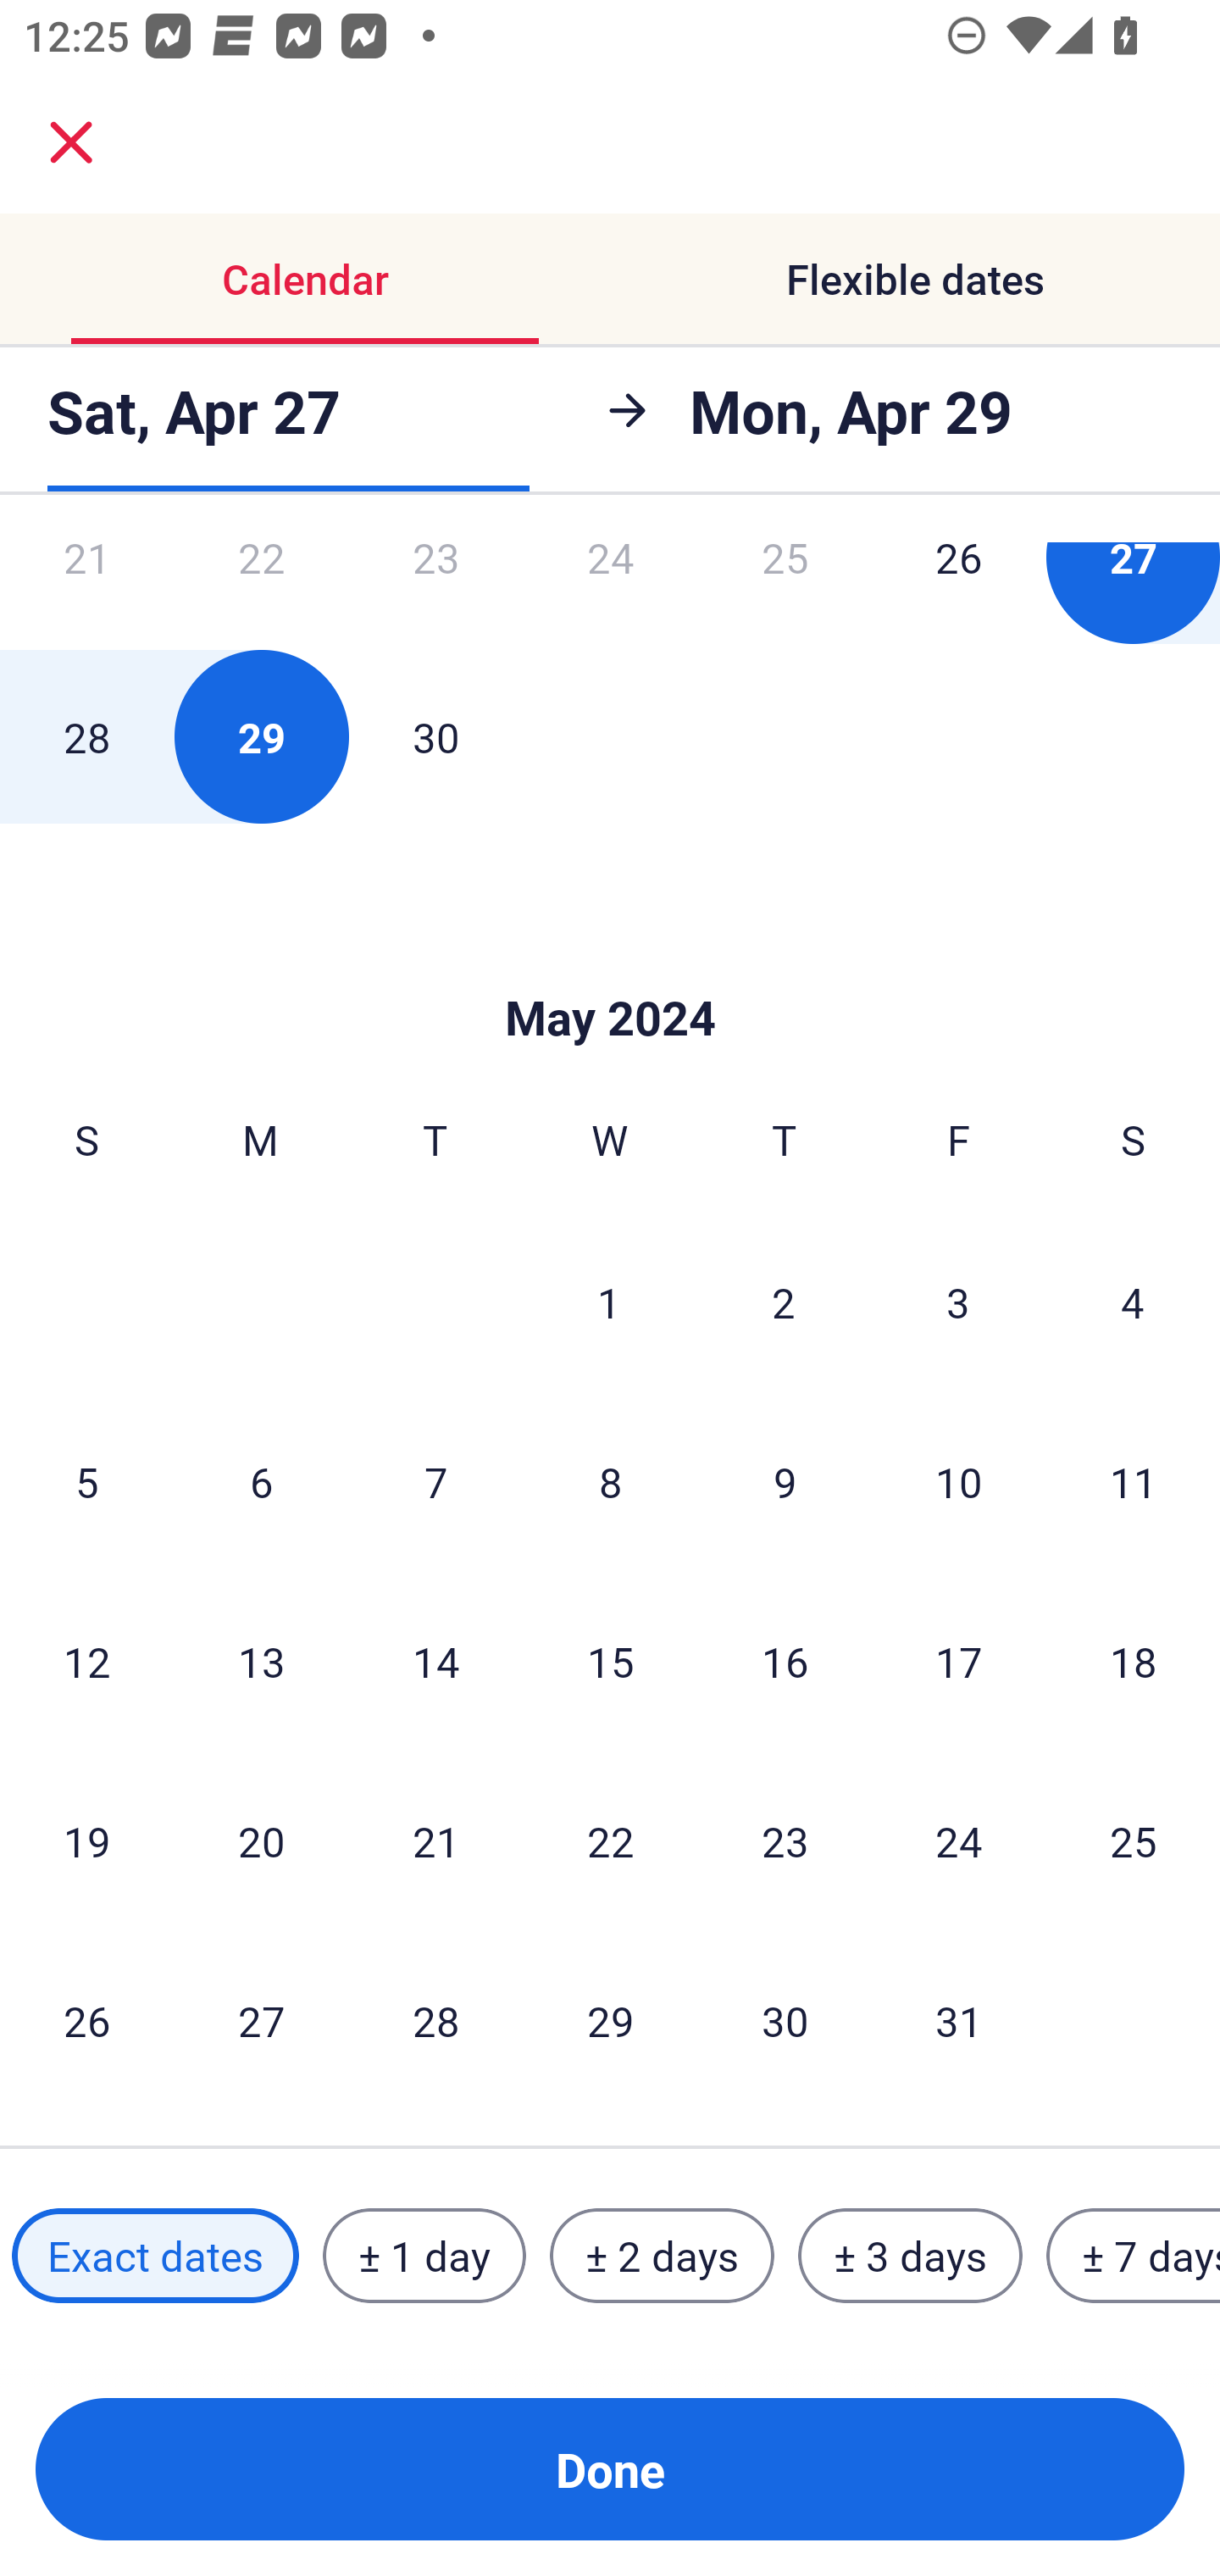 This screenshot has height=2576, width=1220. Describe the element at coordinates (610, 1840) in the screenshot. I see `22 Wednesday, May 22, 2024` at that location.